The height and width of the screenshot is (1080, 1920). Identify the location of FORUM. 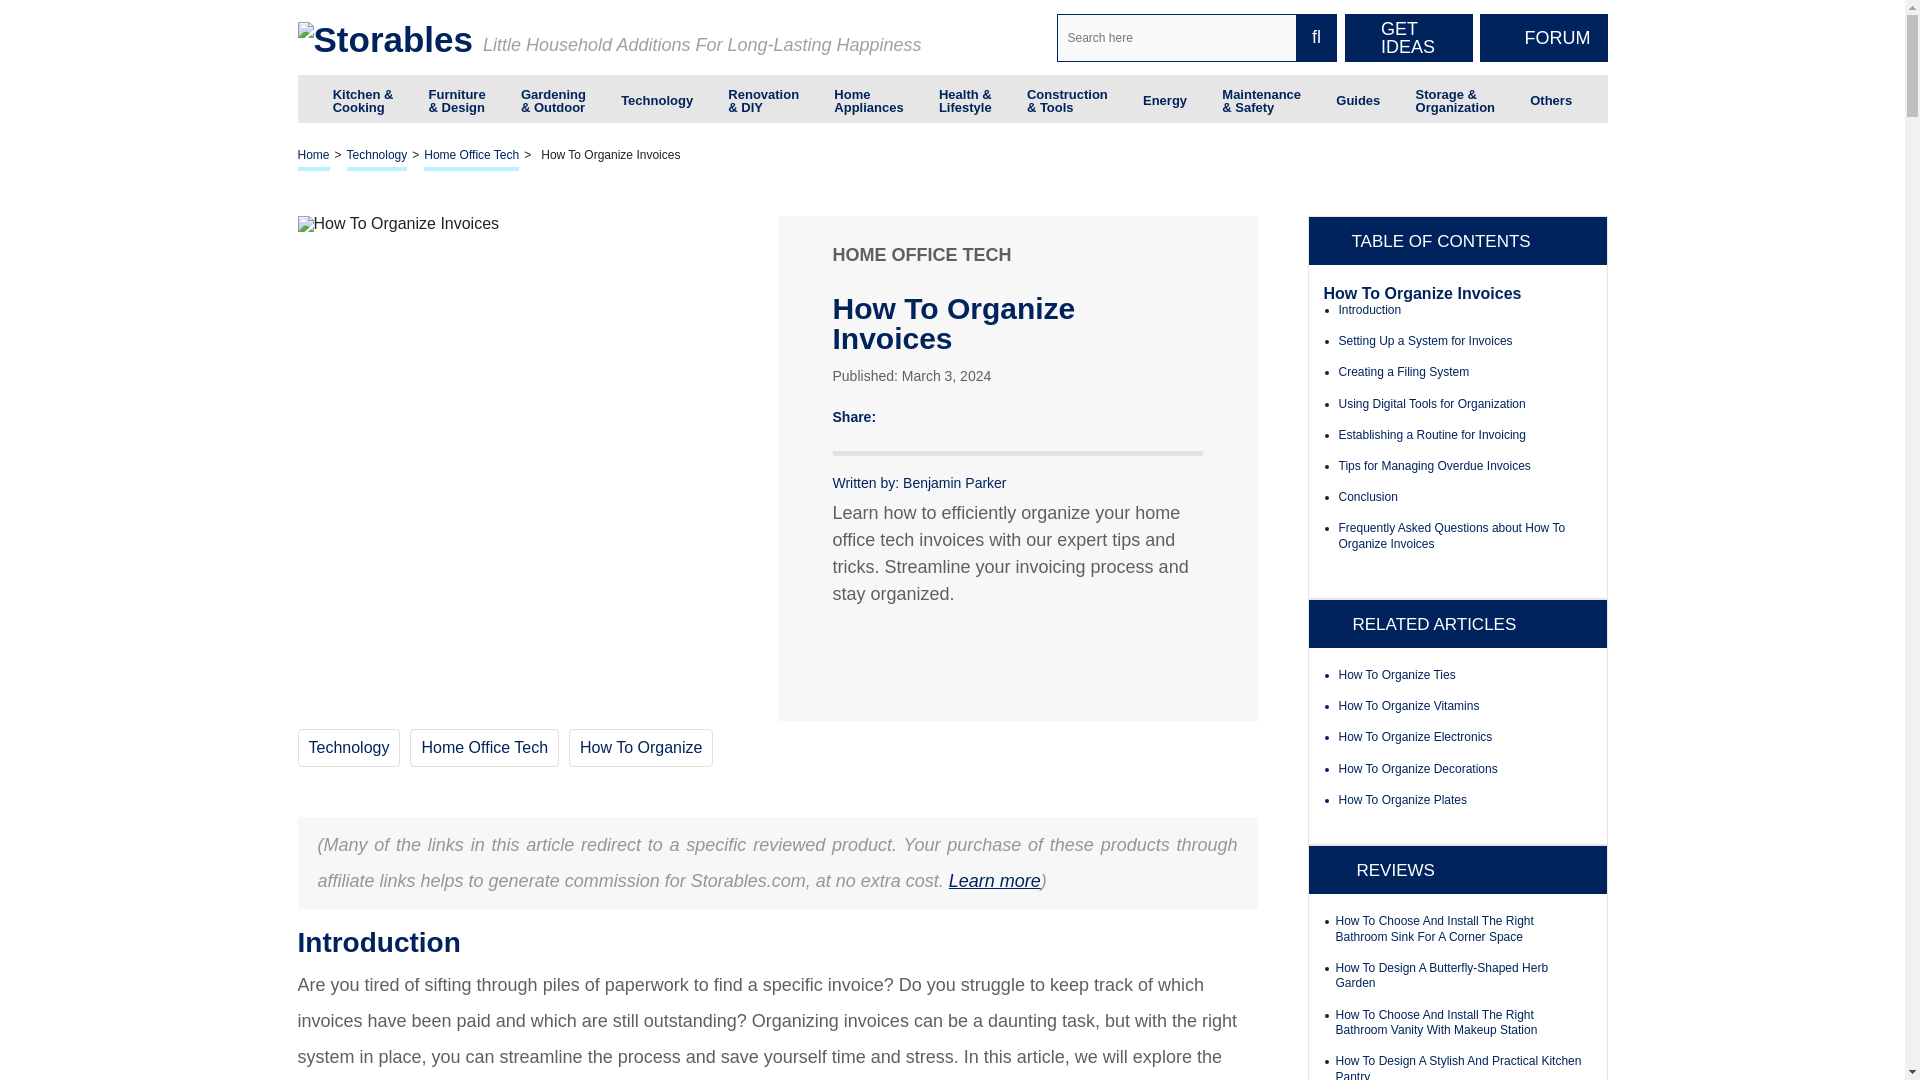
(1544, 38).